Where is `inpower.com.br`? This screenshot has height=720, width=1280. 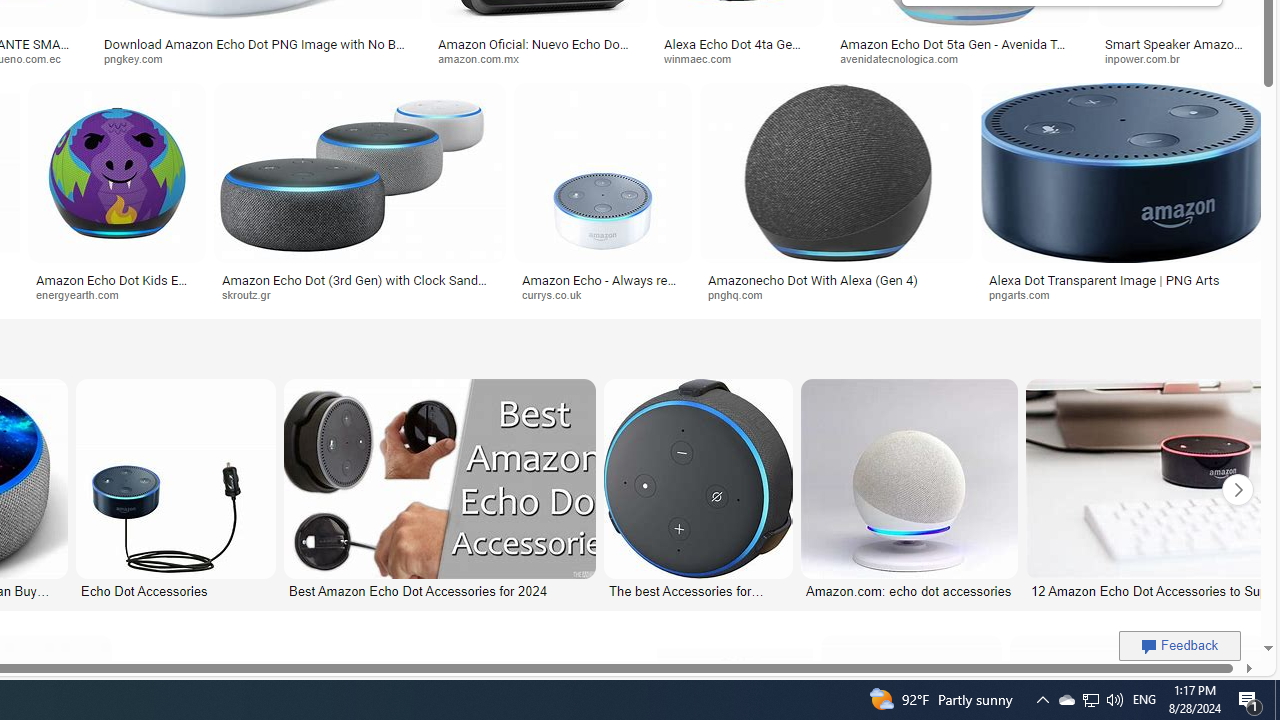 inpower.com.br is located at coordinates (1181, 58).